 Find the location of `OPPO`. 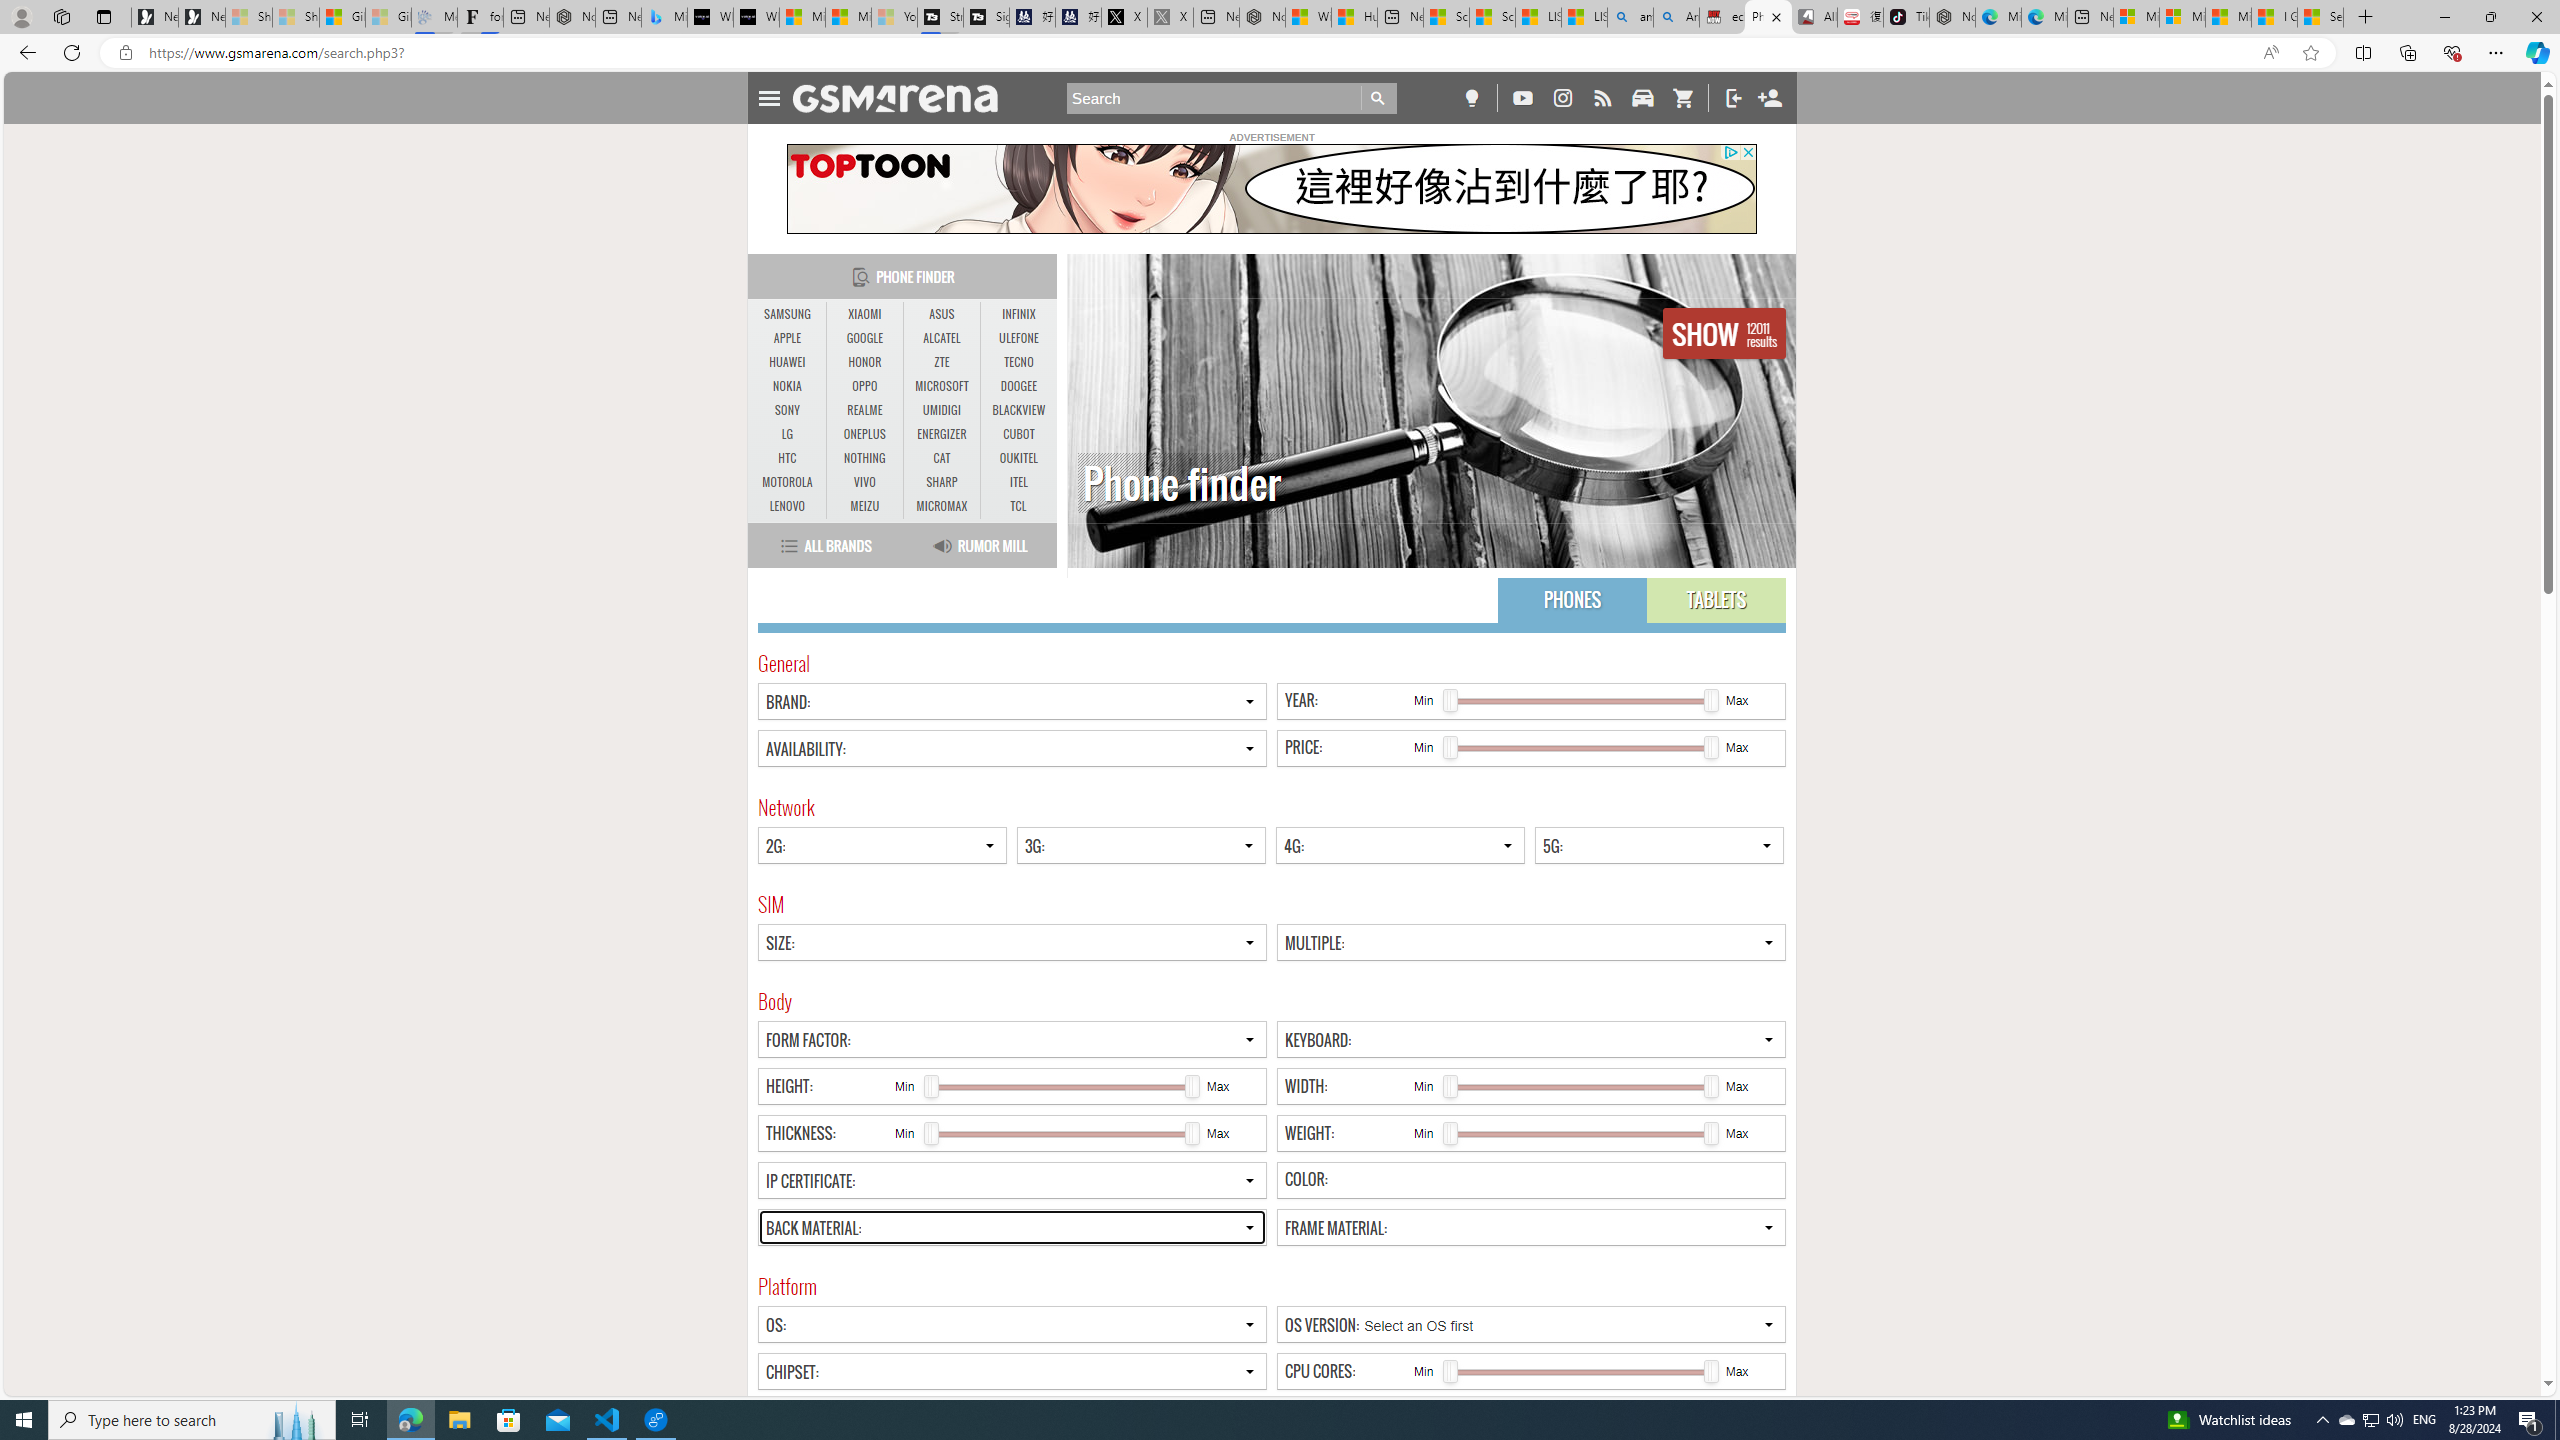

OPPO is located at coordinates (864, 387).